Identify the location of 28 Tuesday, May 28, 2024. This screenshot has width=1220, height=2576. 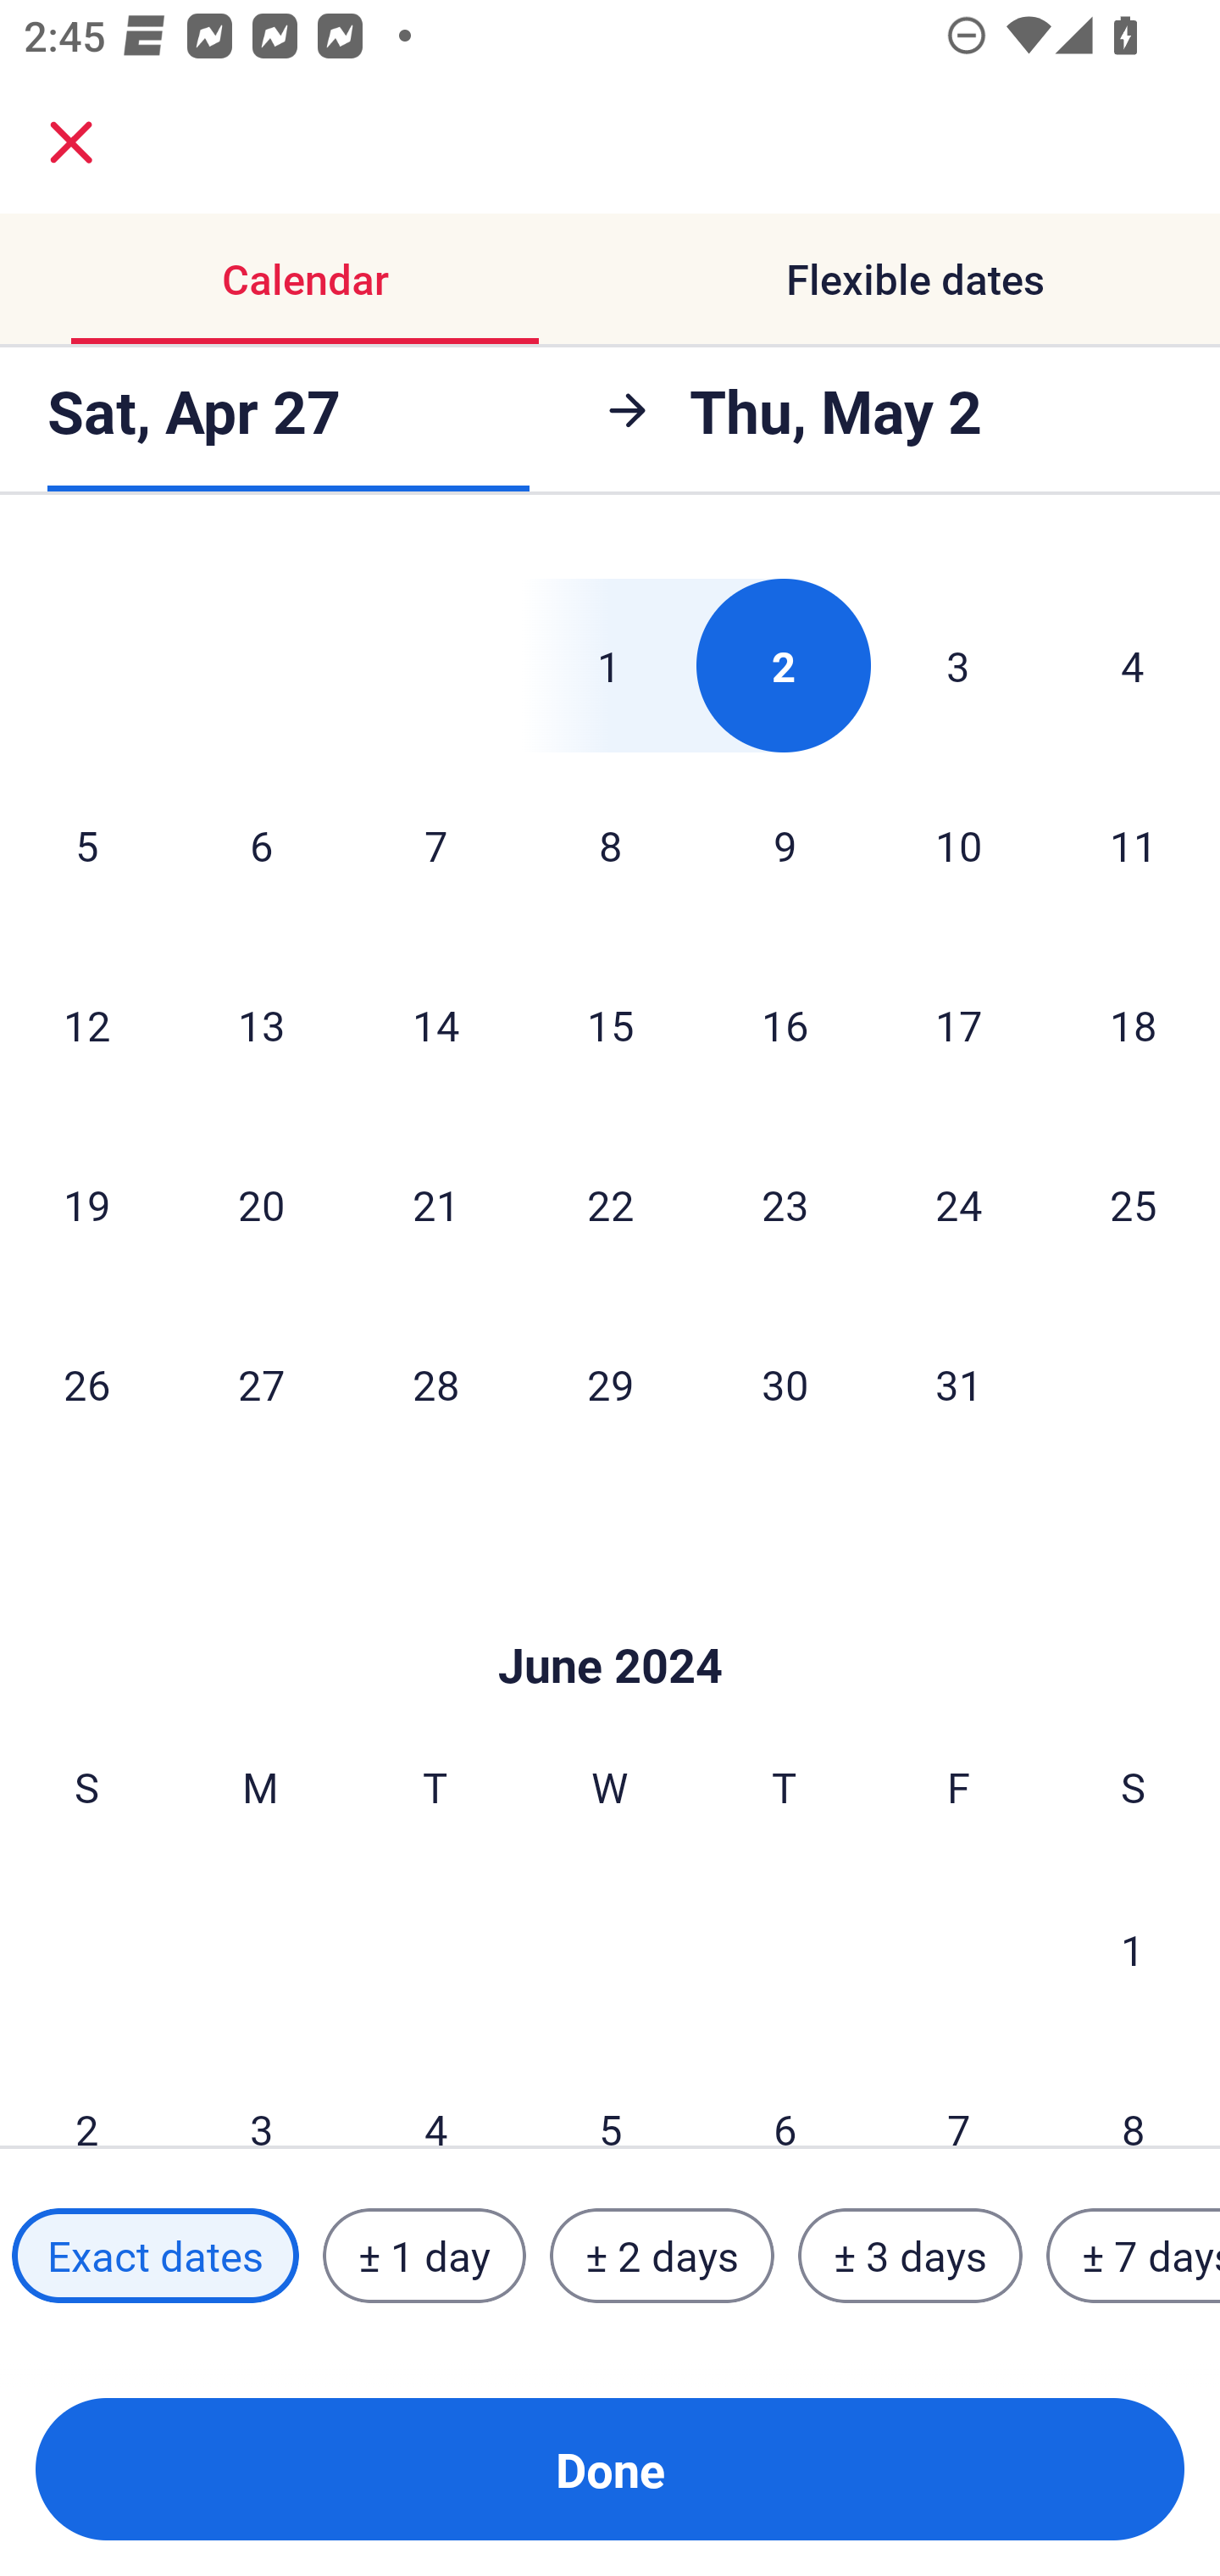
(435, 1385).